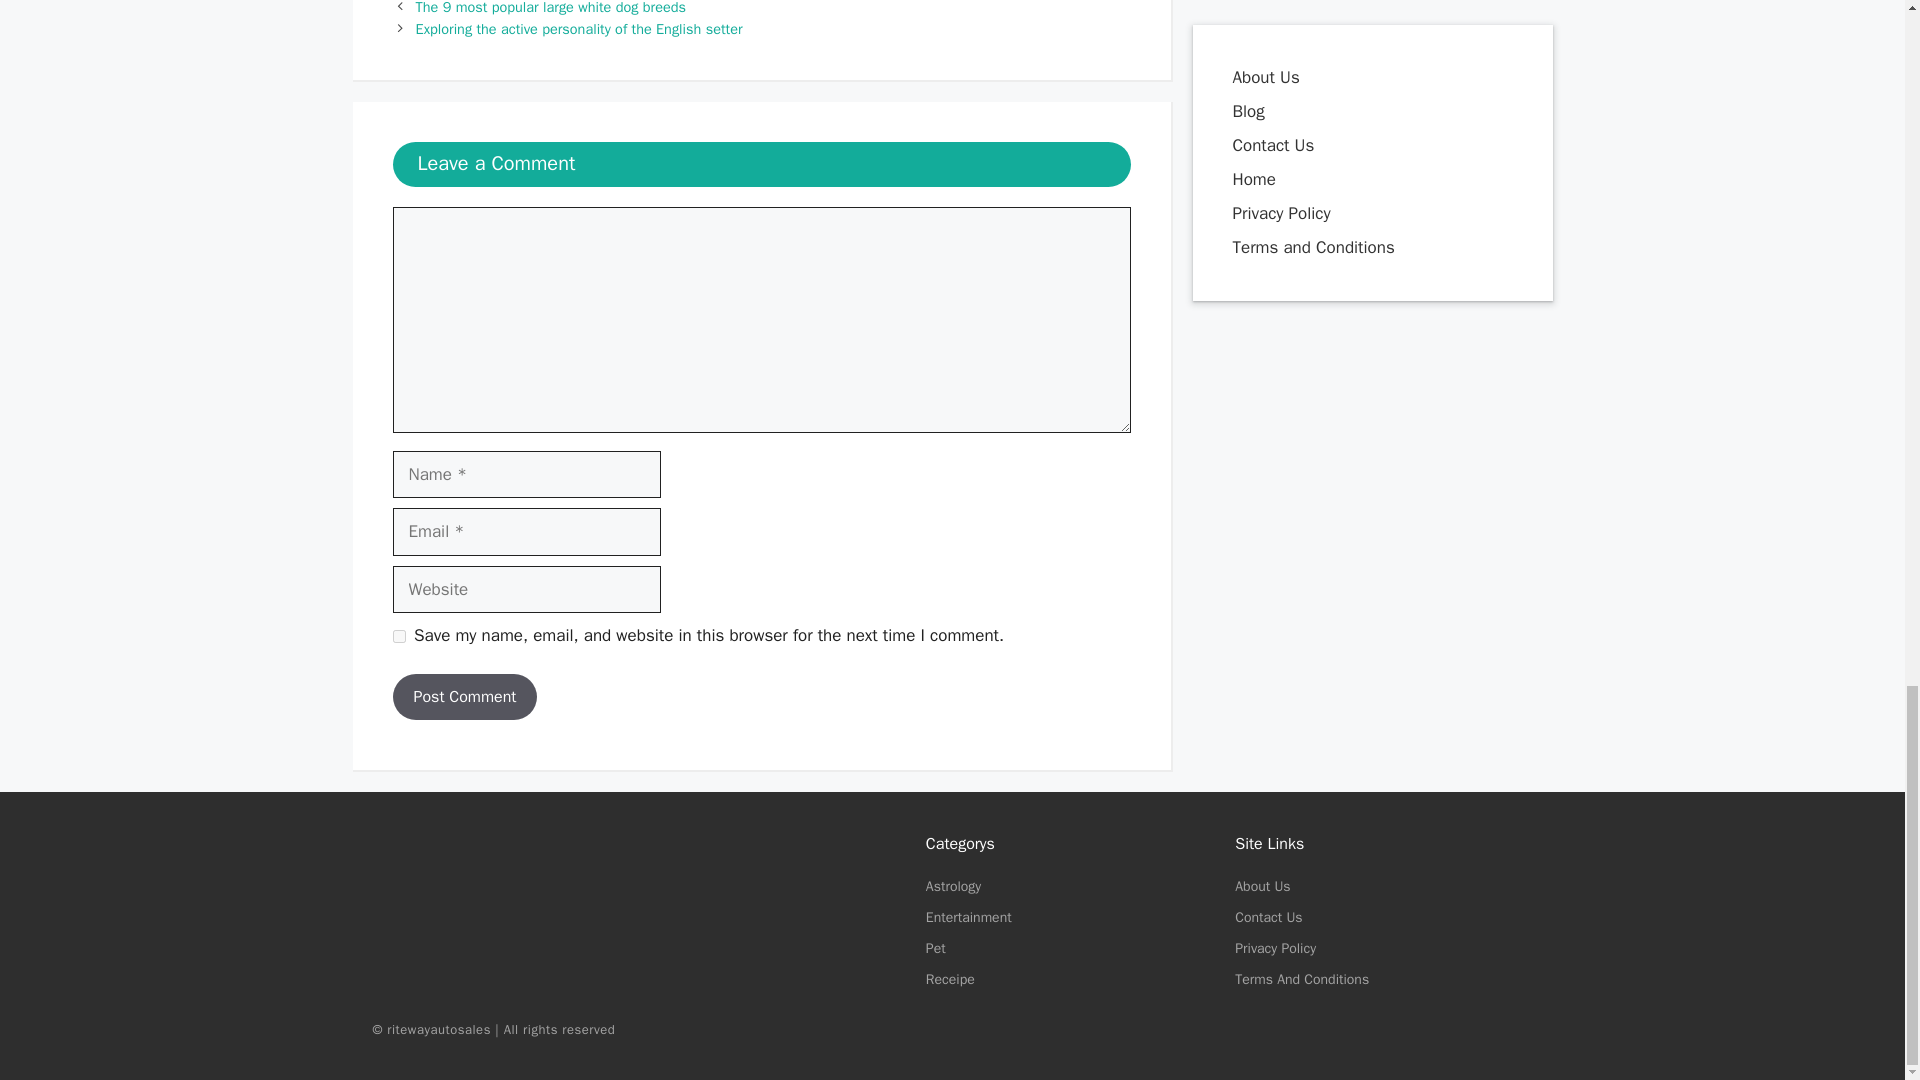 This screenshot has width=1920, height=1080. Describe the element at coordinates (953, 886) in the screenshot. I see `Astrology` at that location.